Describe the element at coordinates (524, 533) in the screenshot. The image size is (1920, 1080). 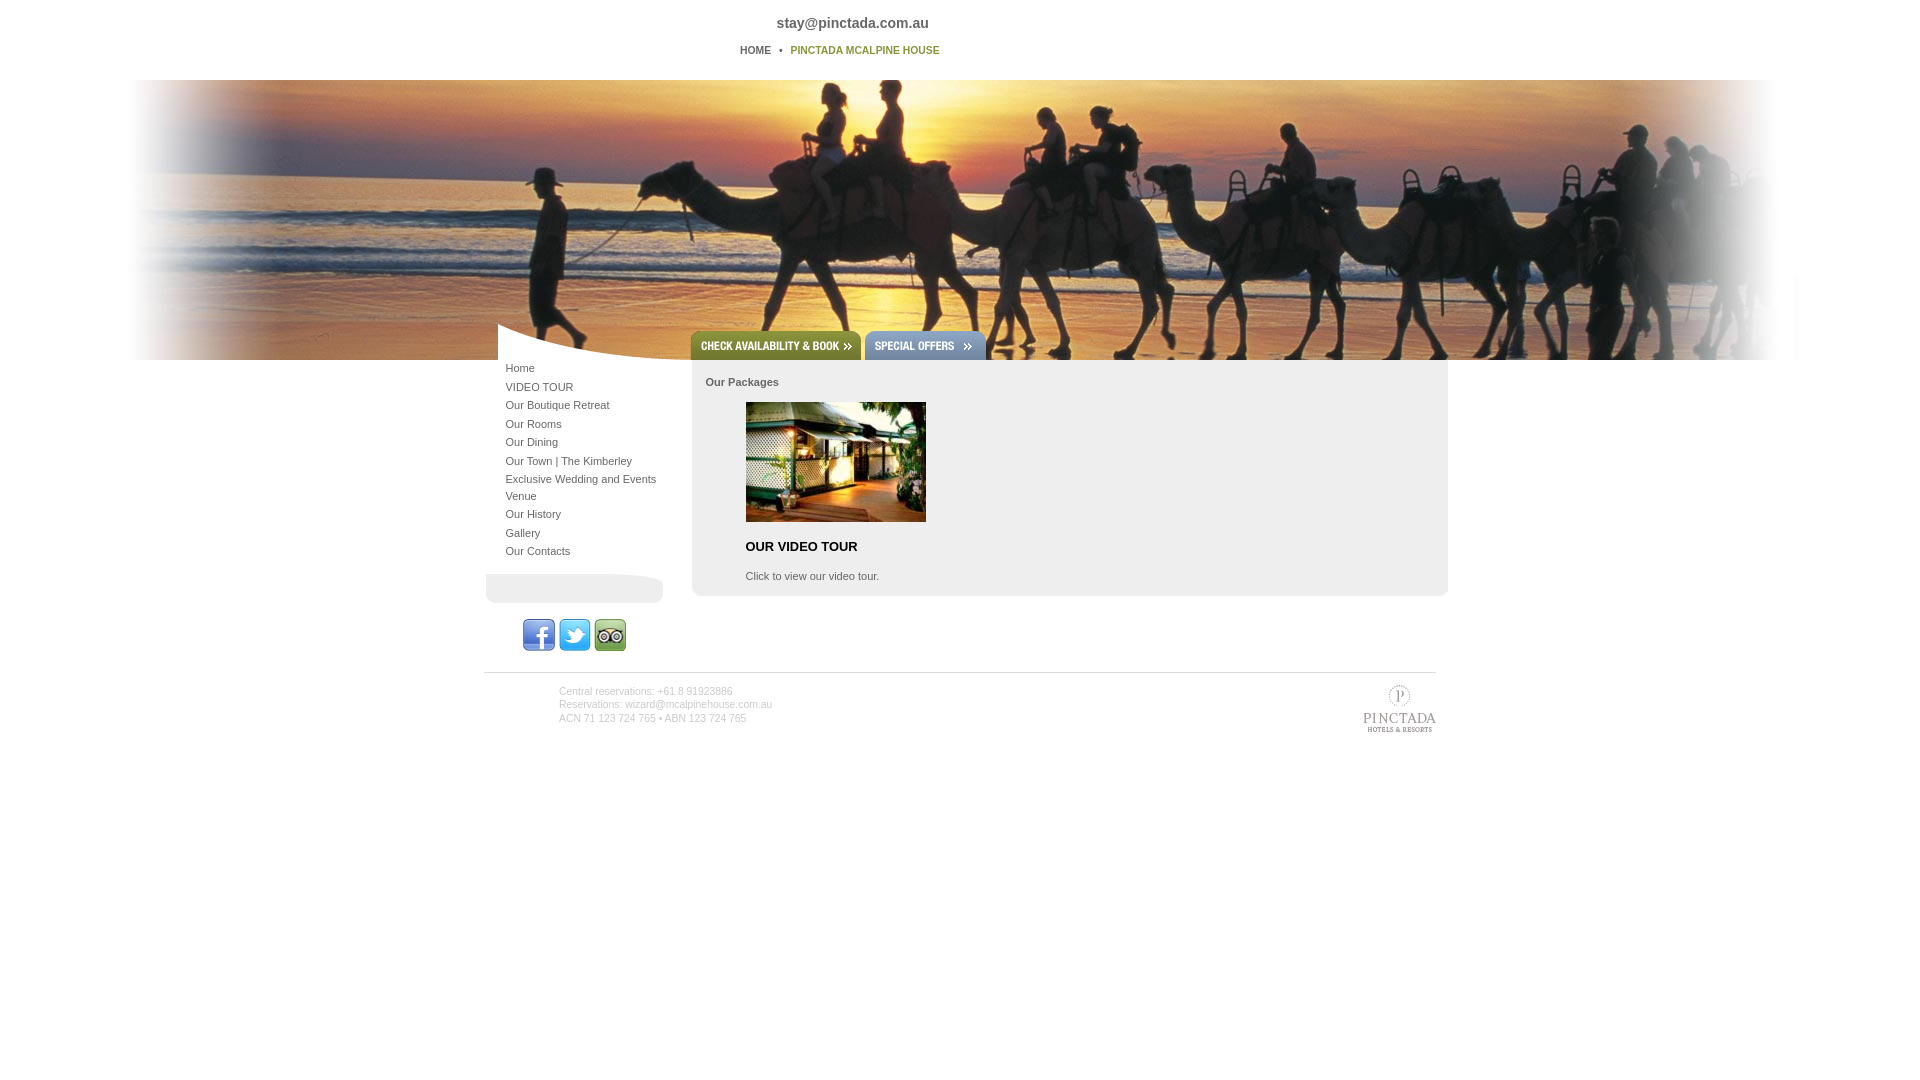
I see `Gallery` at that location.